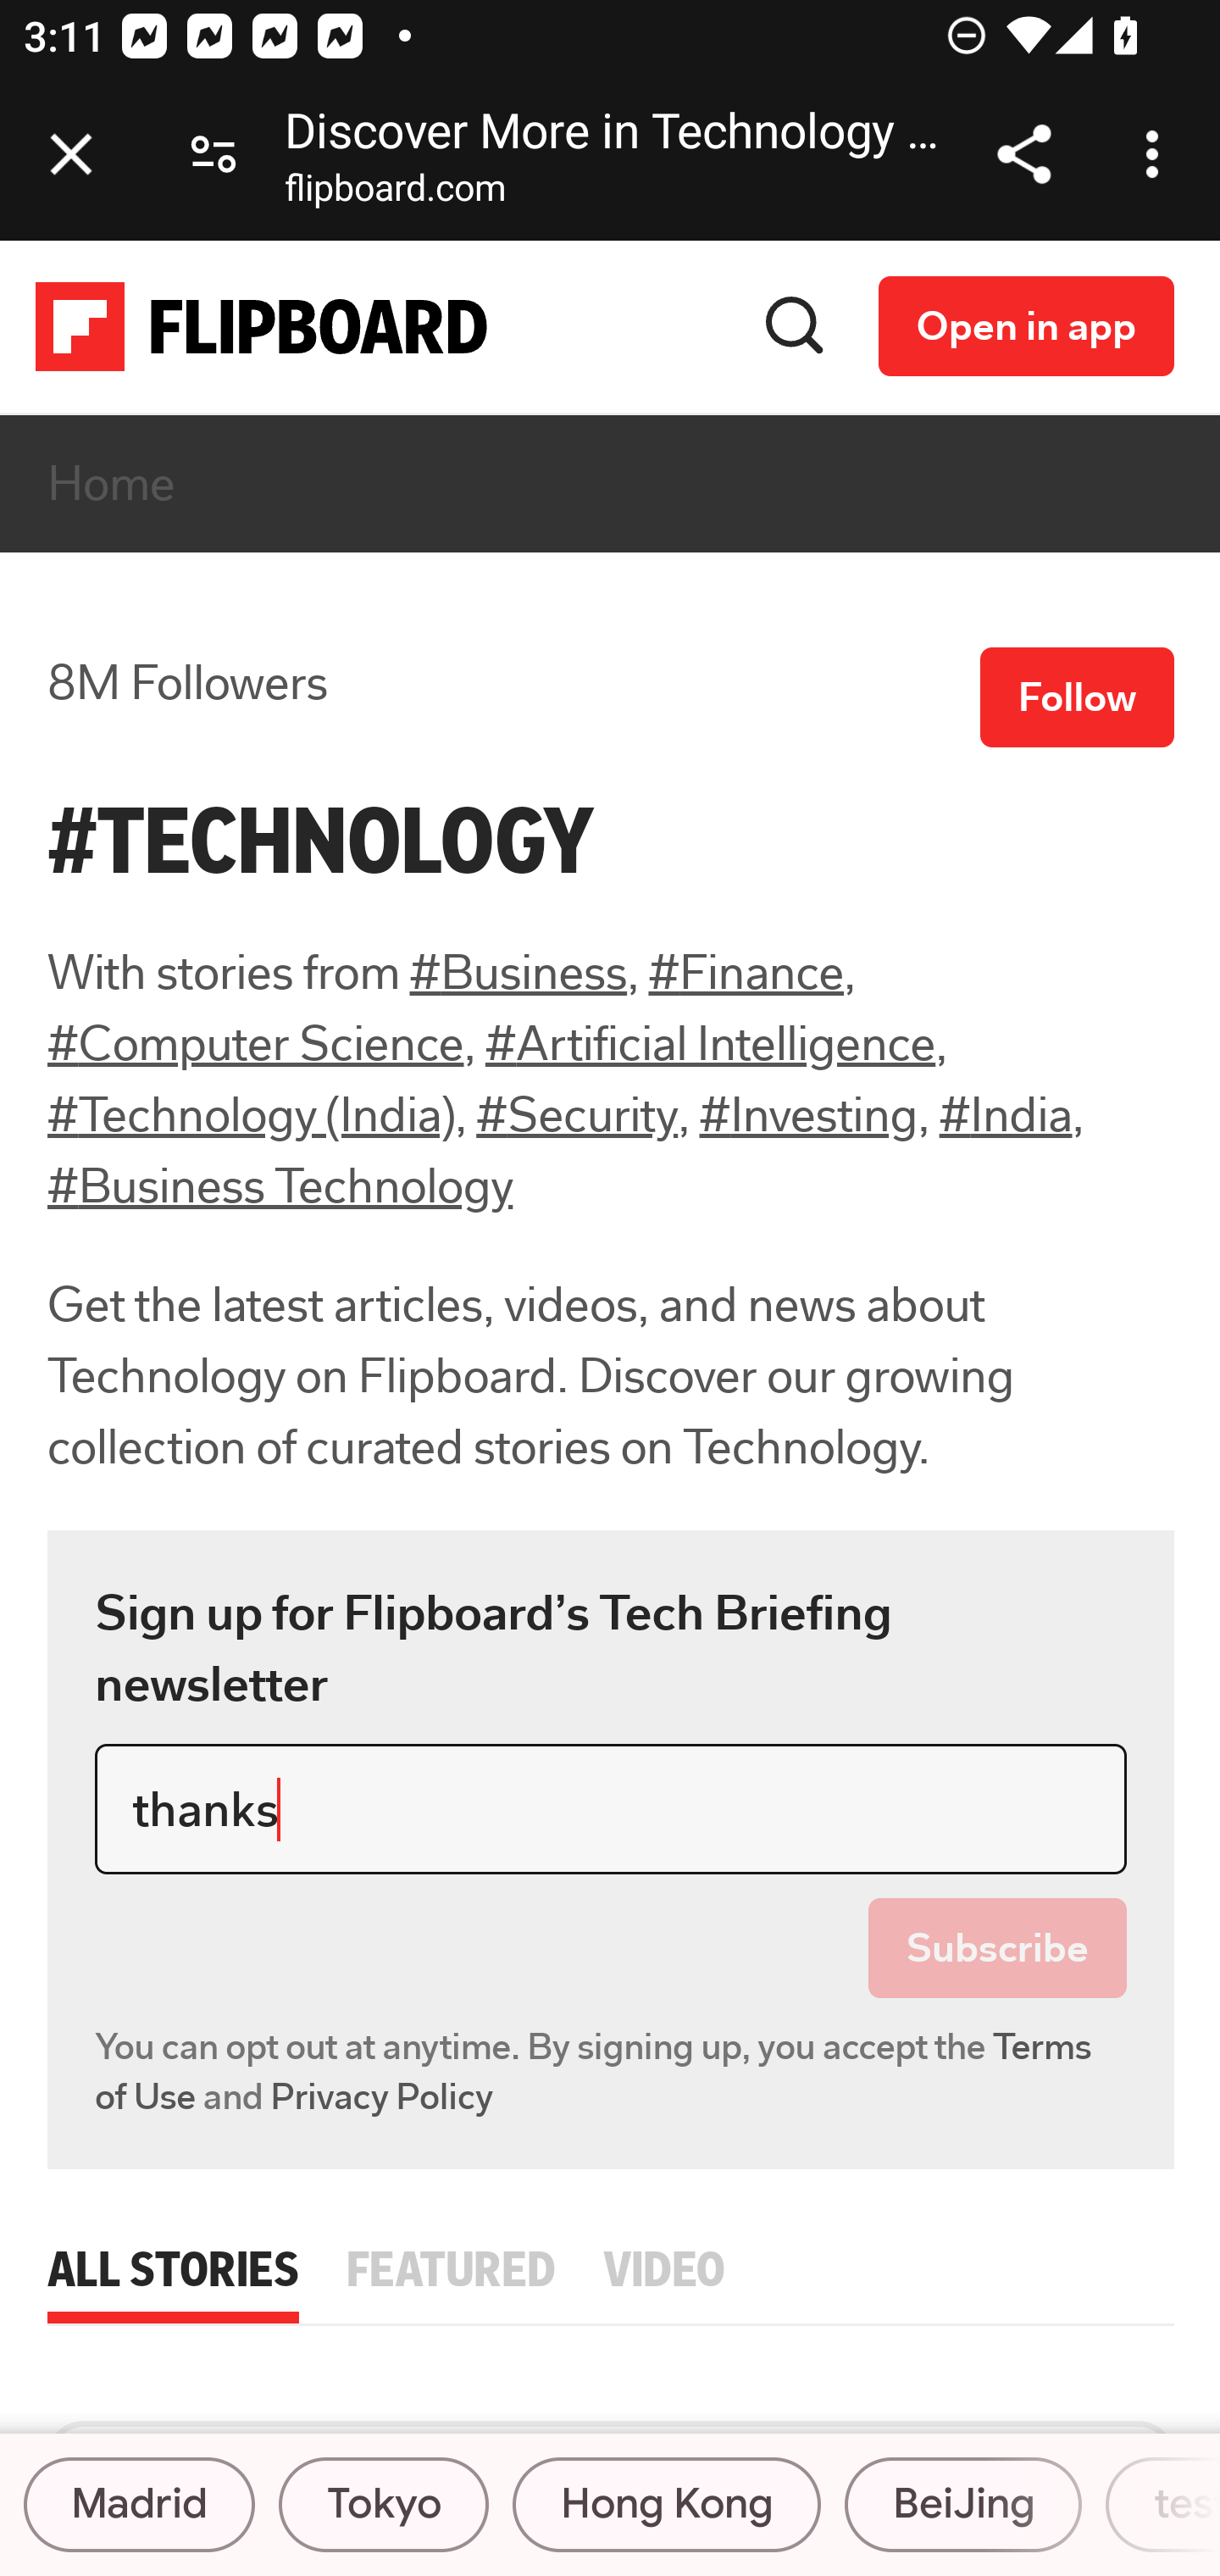 This screenshot has height=2576, width=1220. Describe the element at coordinates (395, 194) in the screenshot. I see `flipboard.com` at that location.